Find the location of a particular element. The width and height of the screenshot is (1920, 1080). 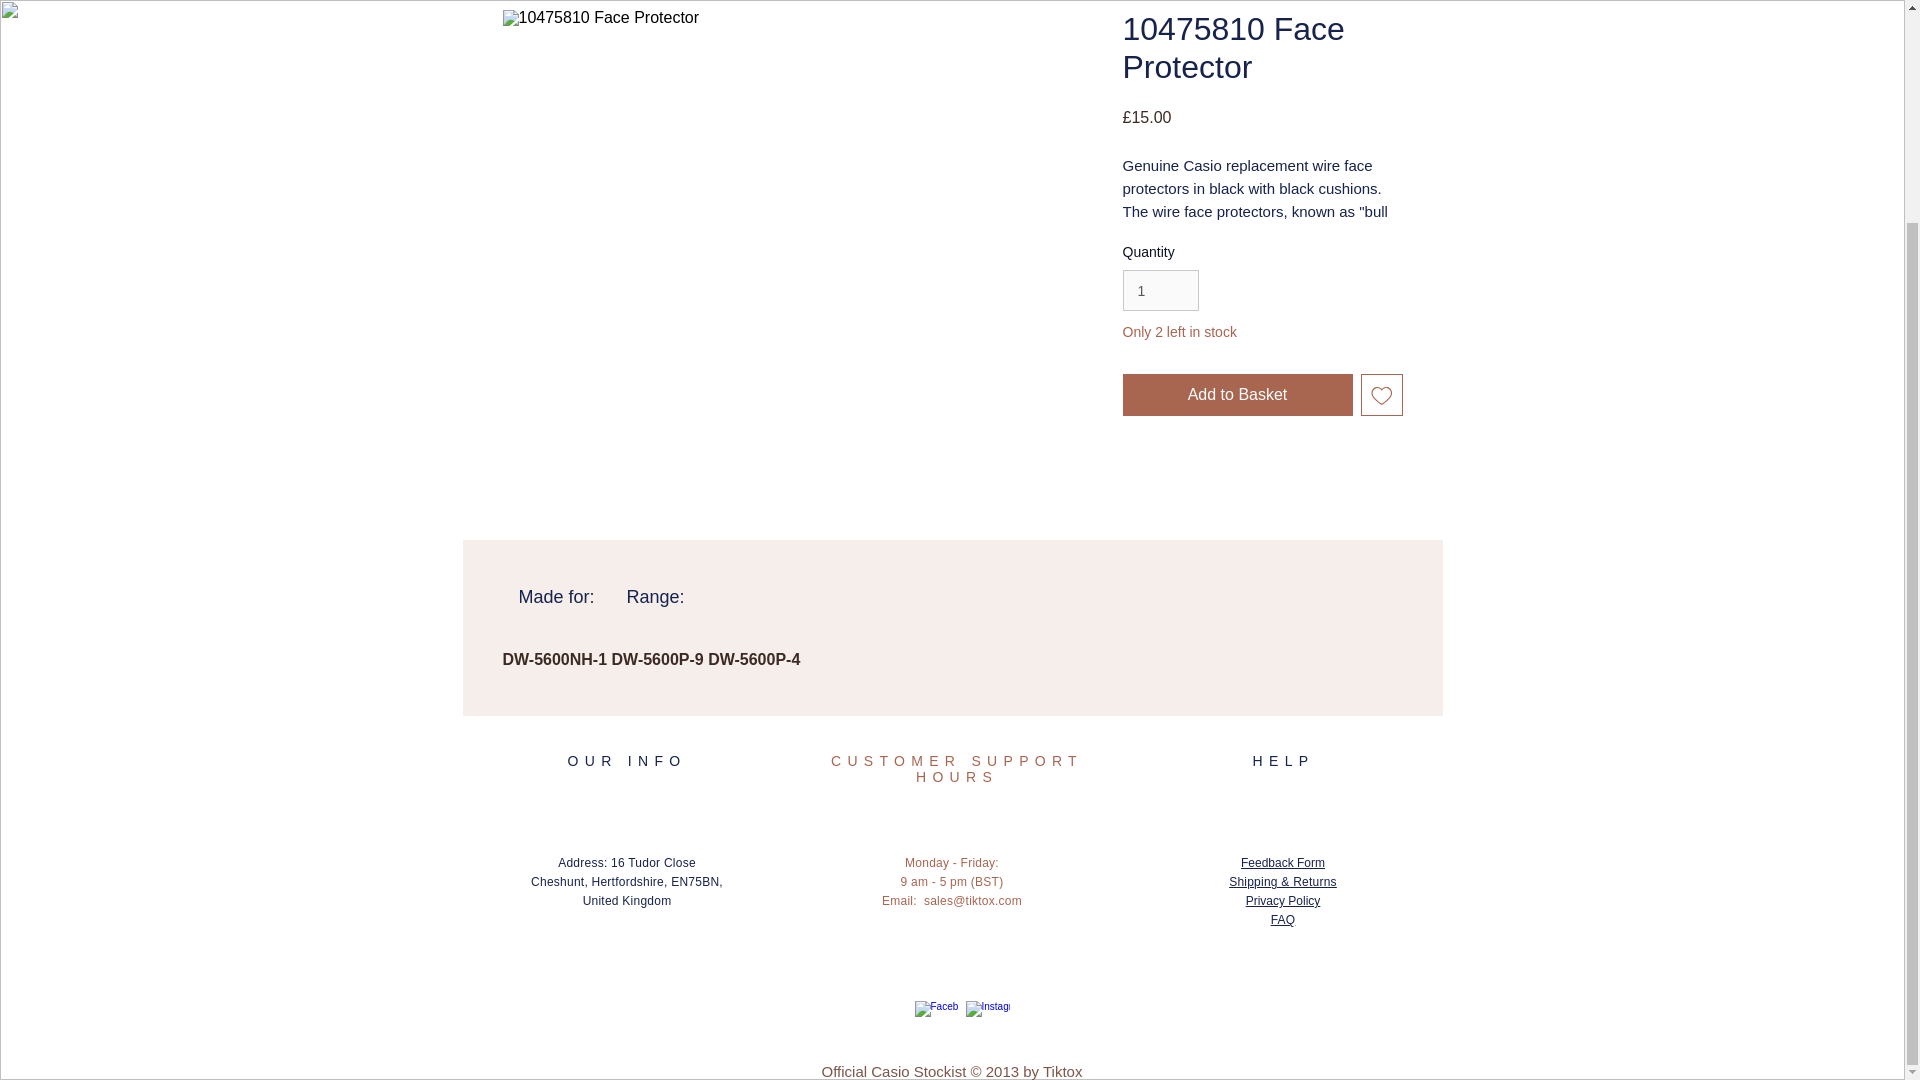

1 is located at coordinates (1160, 290).